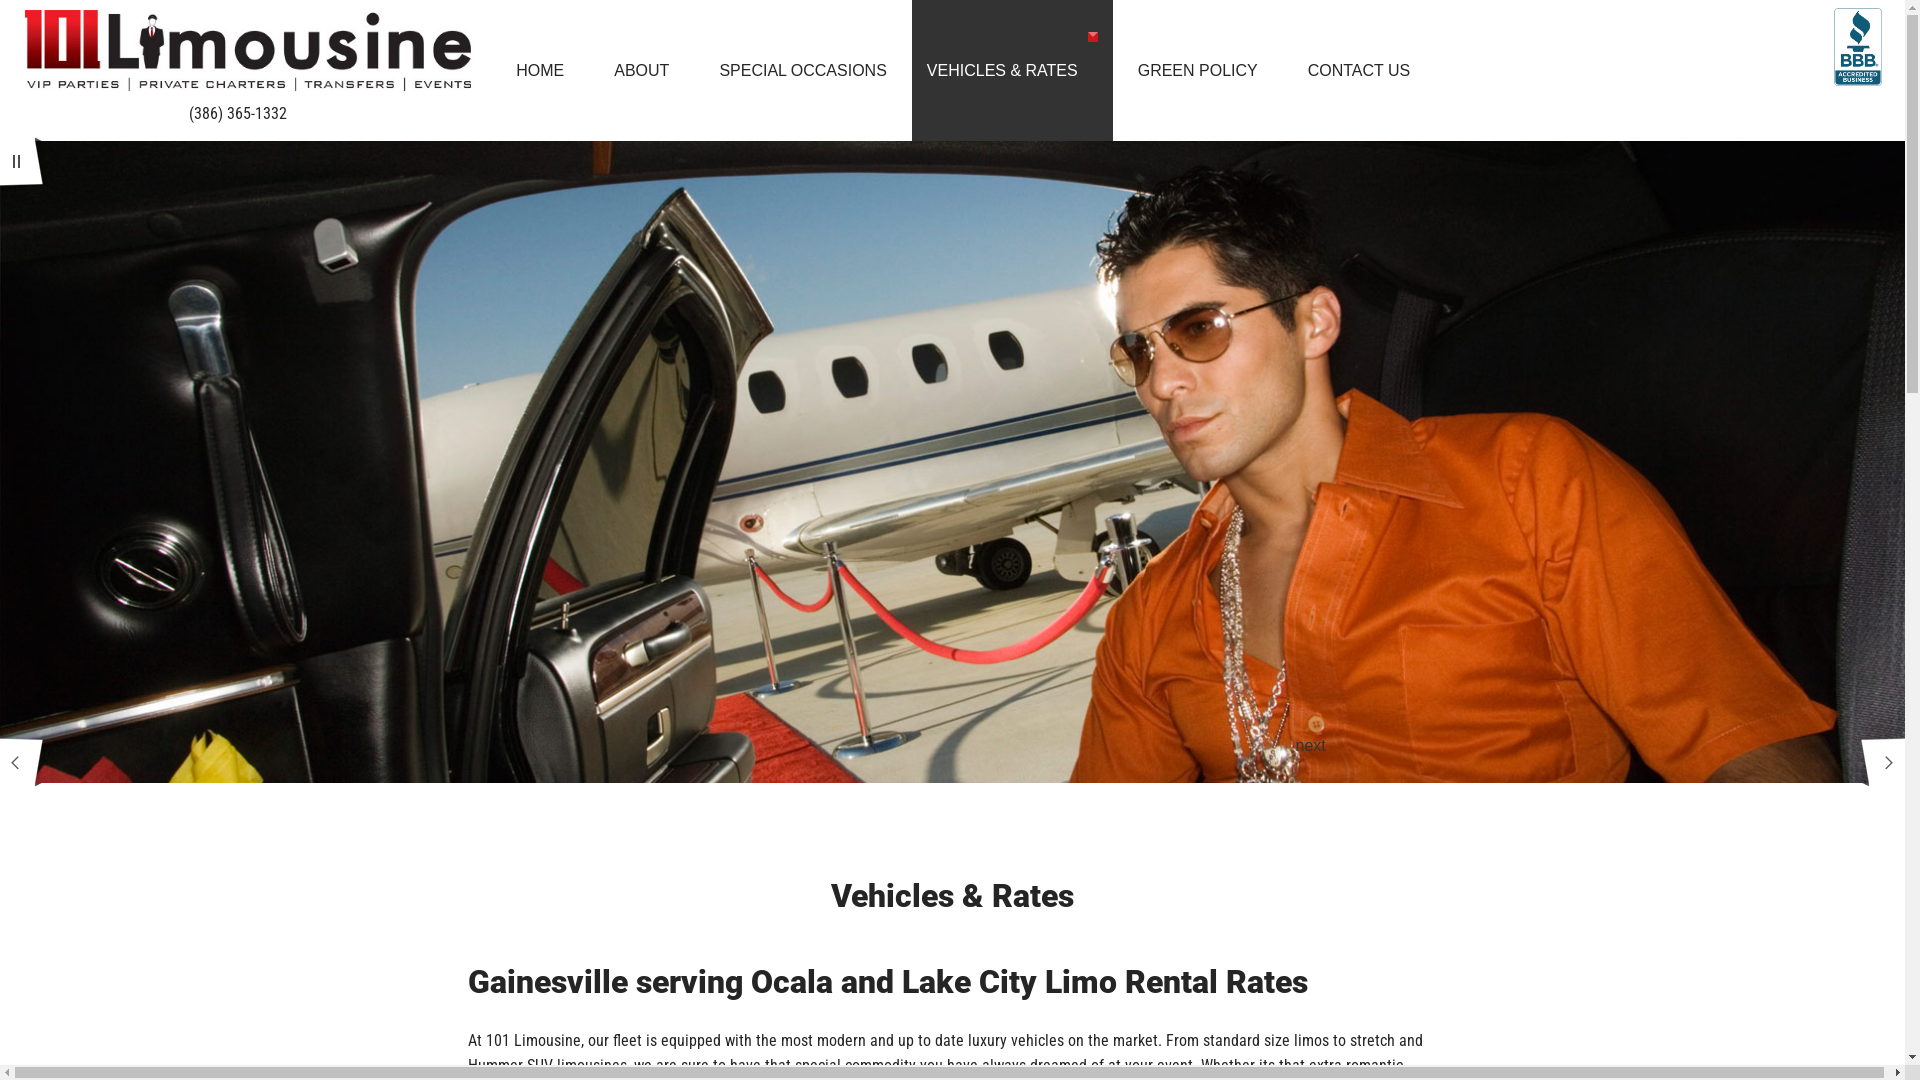  Describe the element at coordinates (802, 70) in the screenshot. I see `SPECIAL OCCASIONS` at that location.